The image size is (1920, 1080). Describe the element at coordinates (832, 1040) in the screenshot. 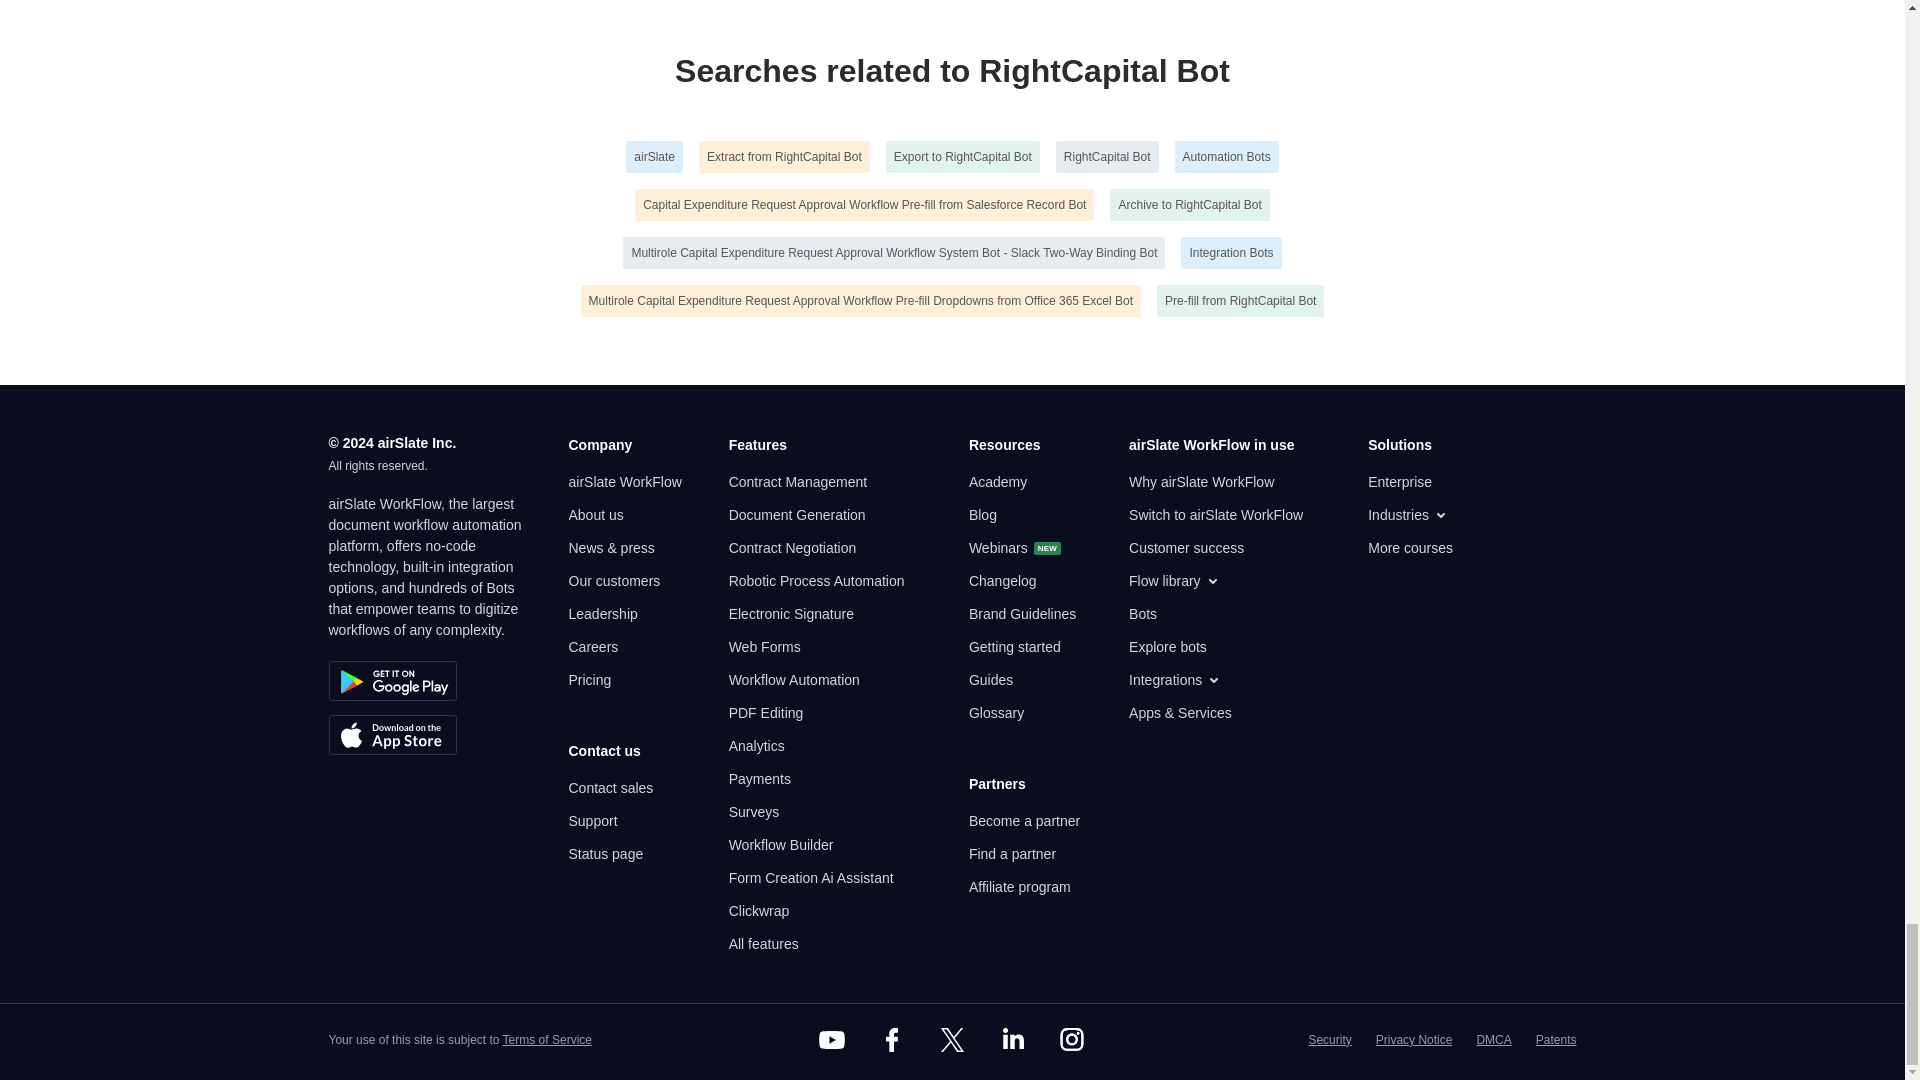

I see `YouTube` at that location.